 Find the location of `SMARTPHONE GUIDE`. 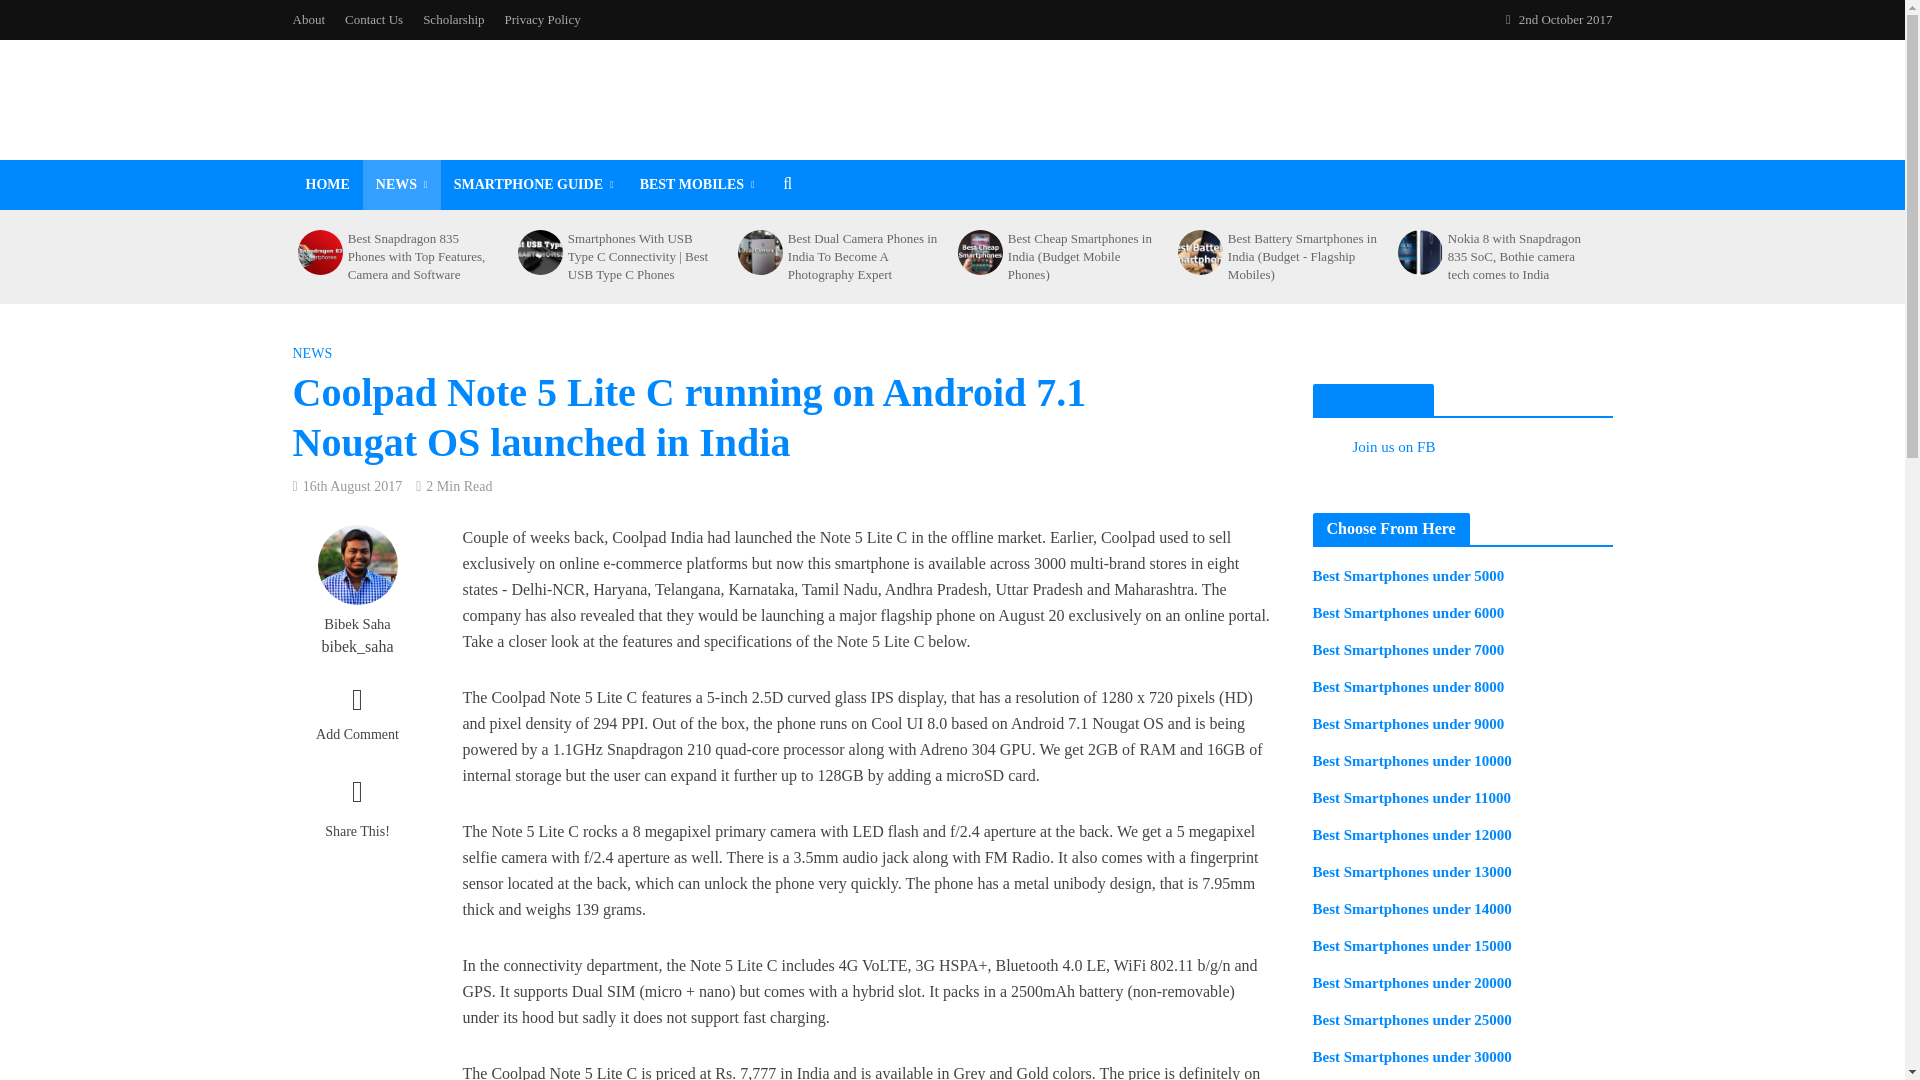

SMARTPHONE GUIDE is located at coordinates (534, 184).